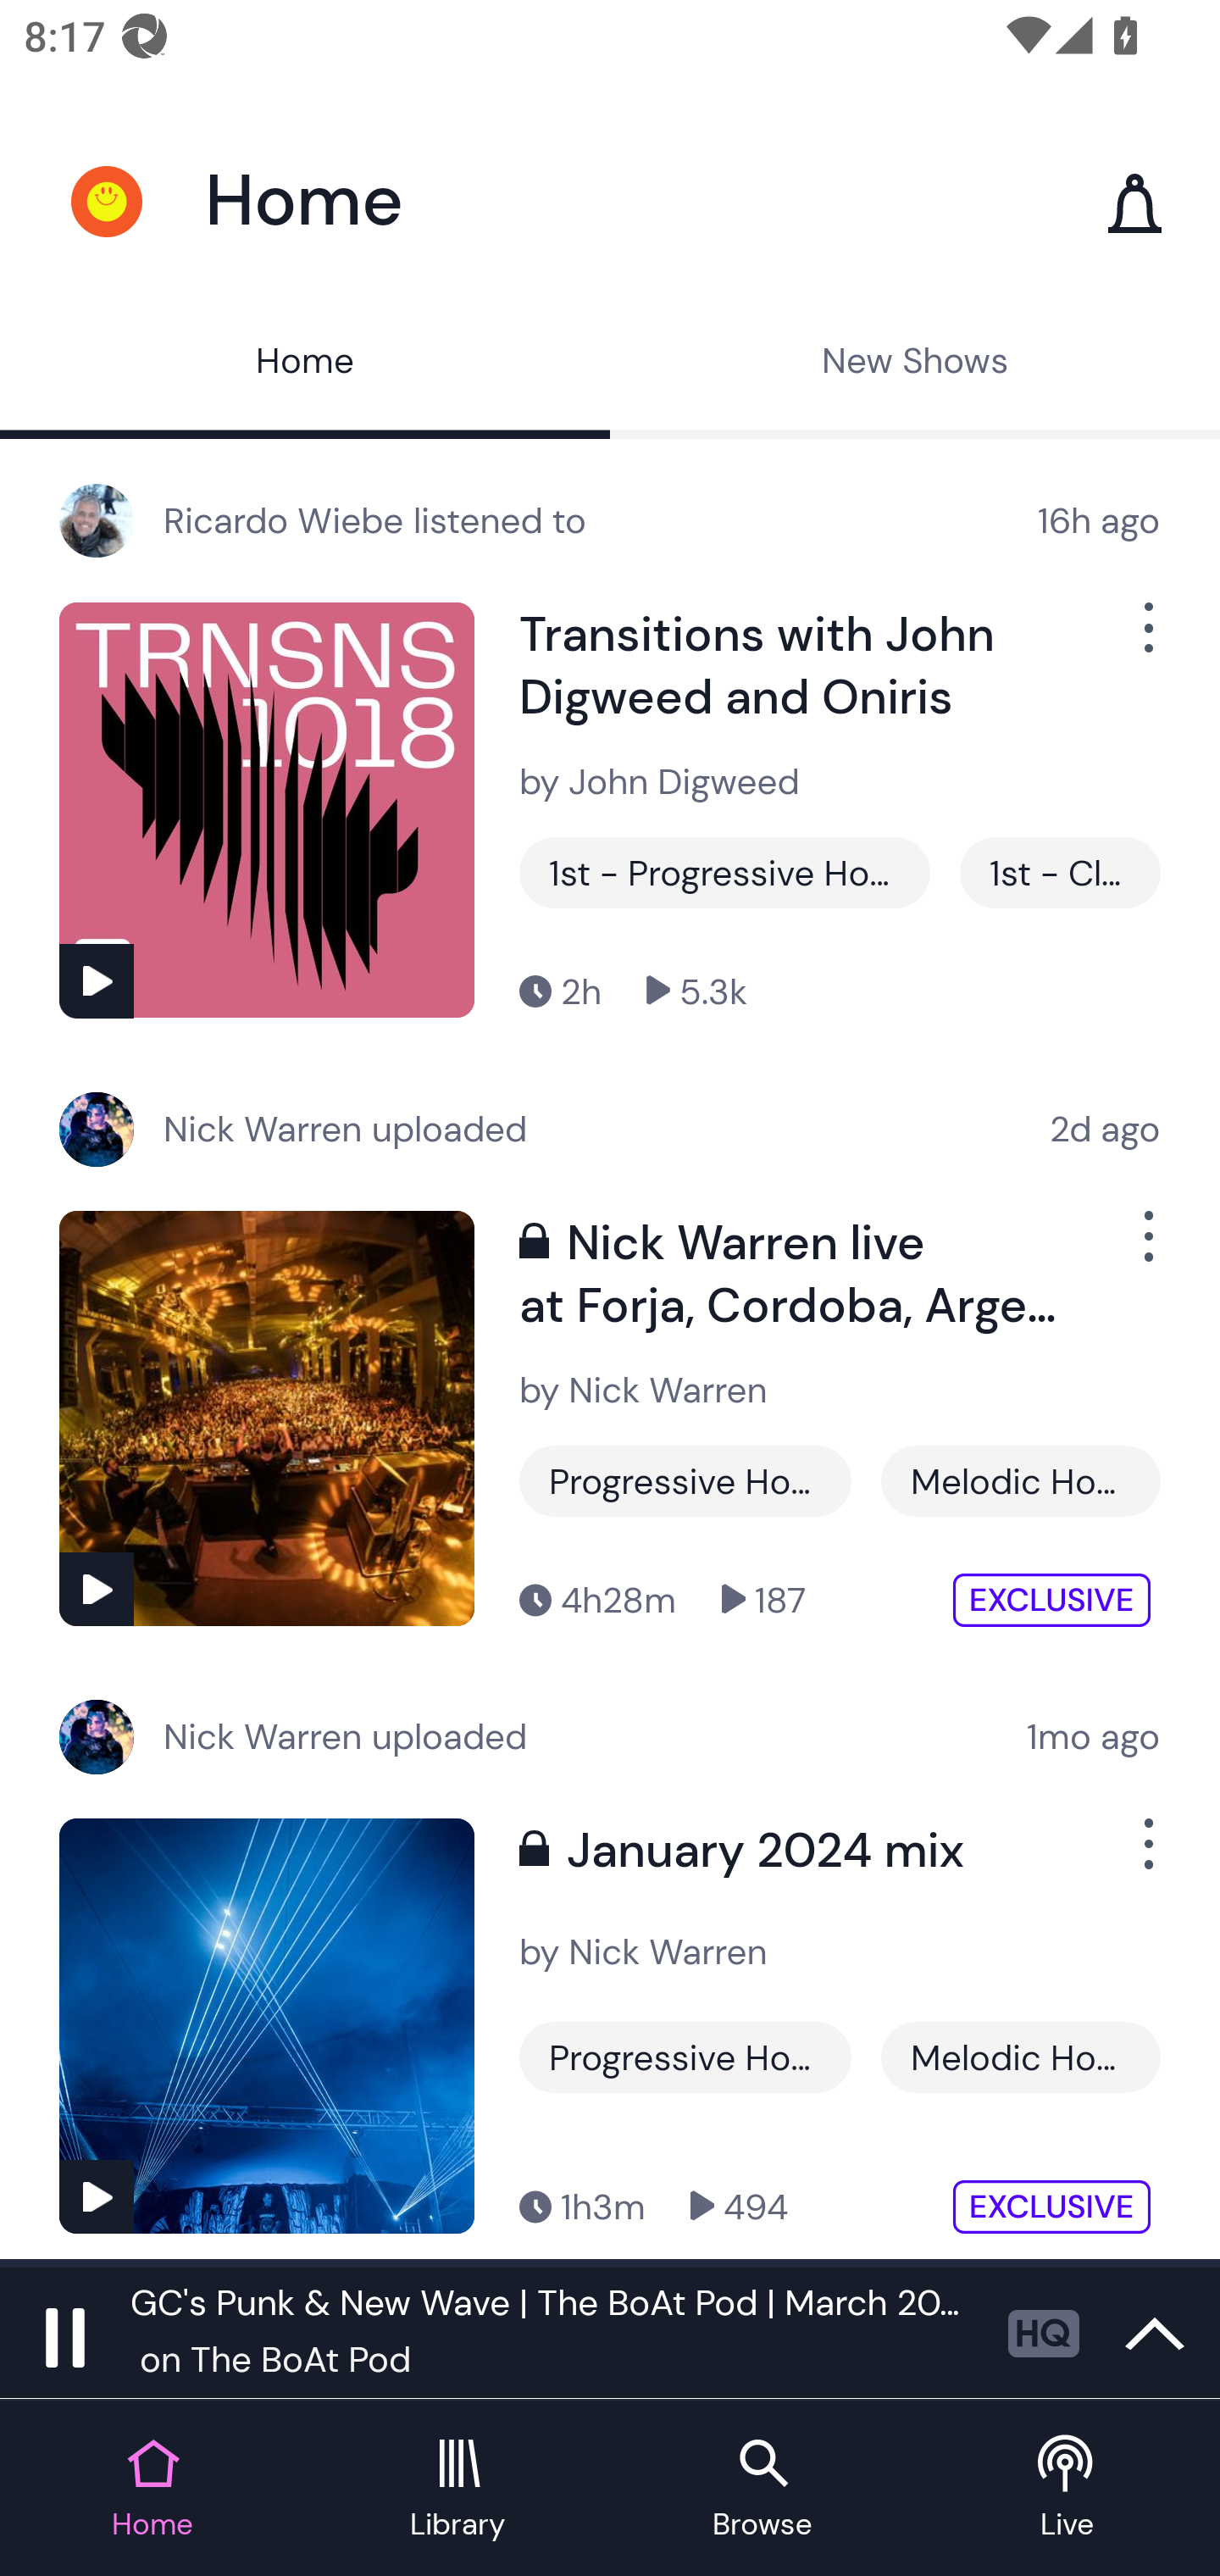  What do you see at coordinates (762, 2490) in the screenshot?
I see `Browse tab Browse` at bounding box center [762, 2490].